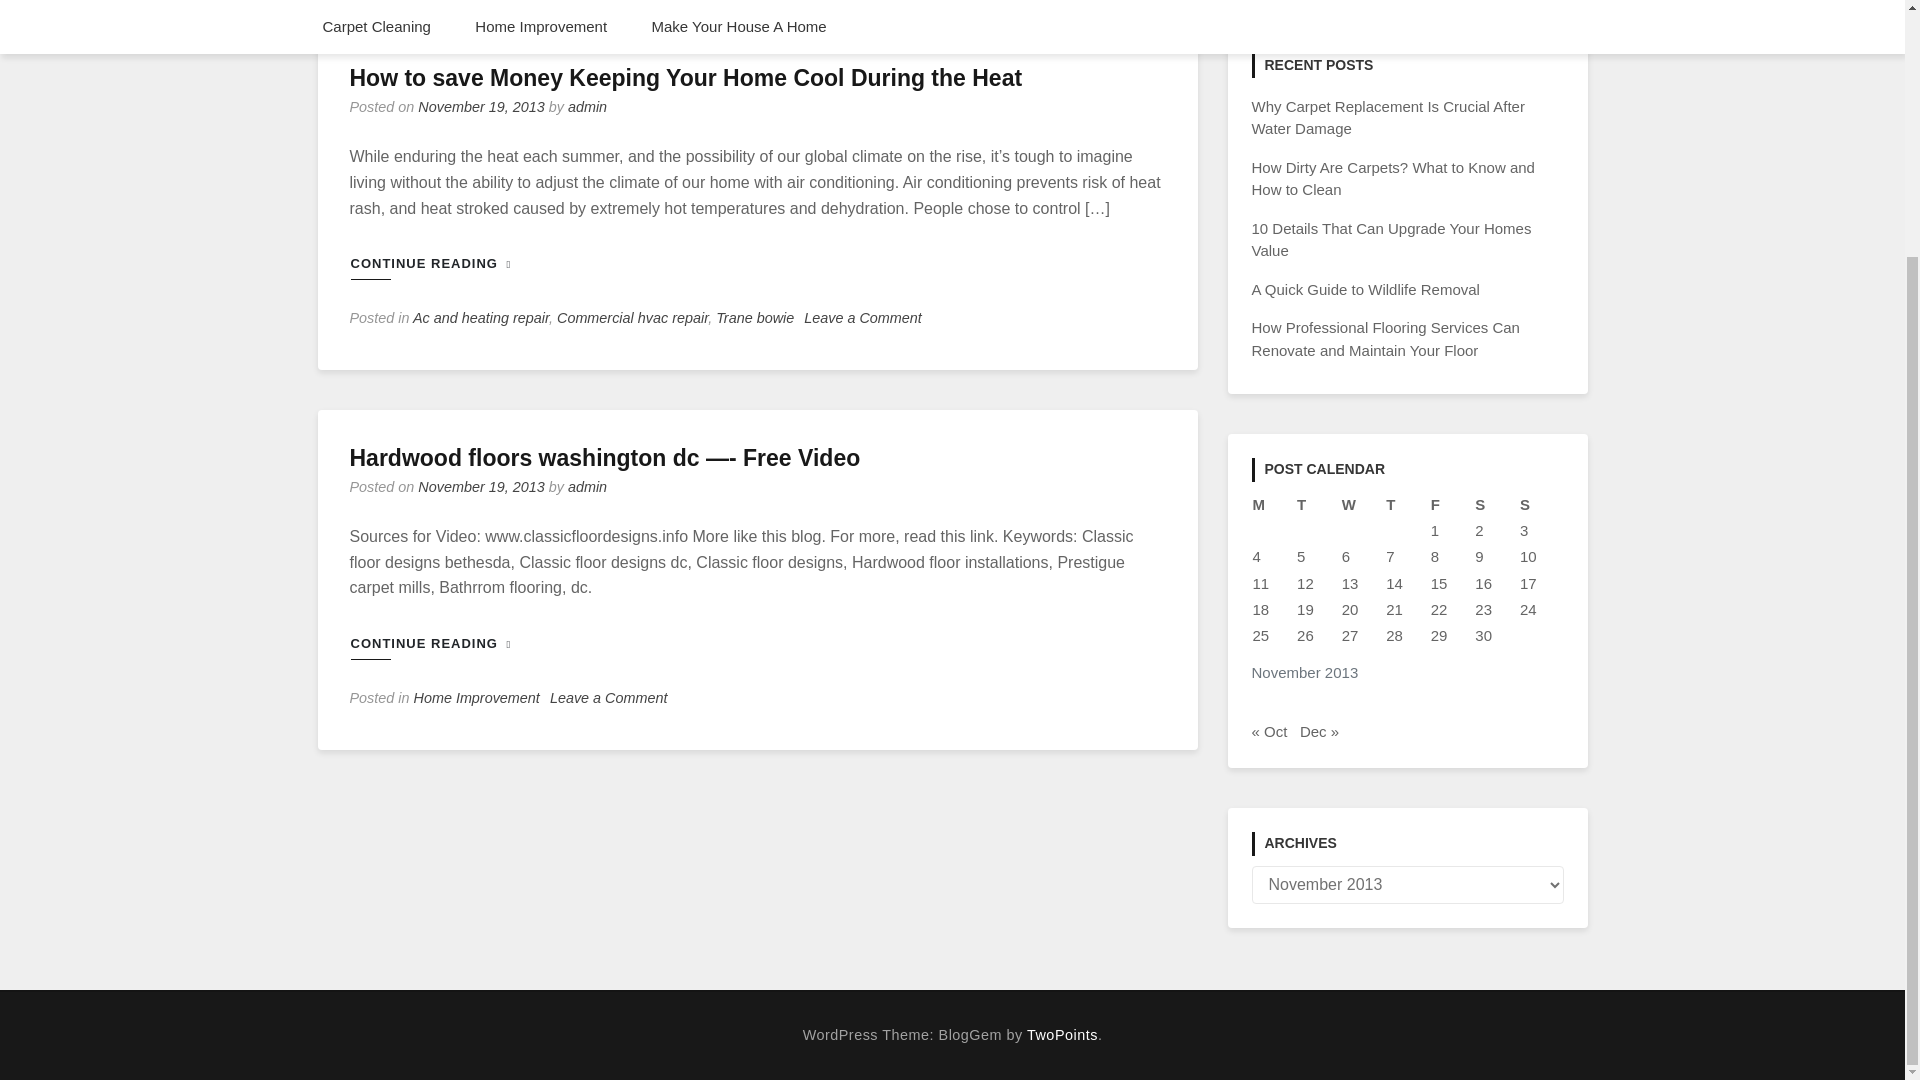 Image resolution: width=1920 pixels, height=1080 pixels. What do you see at coordinates (480, 318) in the screenshot?
I see `Ac and heating repair` at bounding box center [480, 318].